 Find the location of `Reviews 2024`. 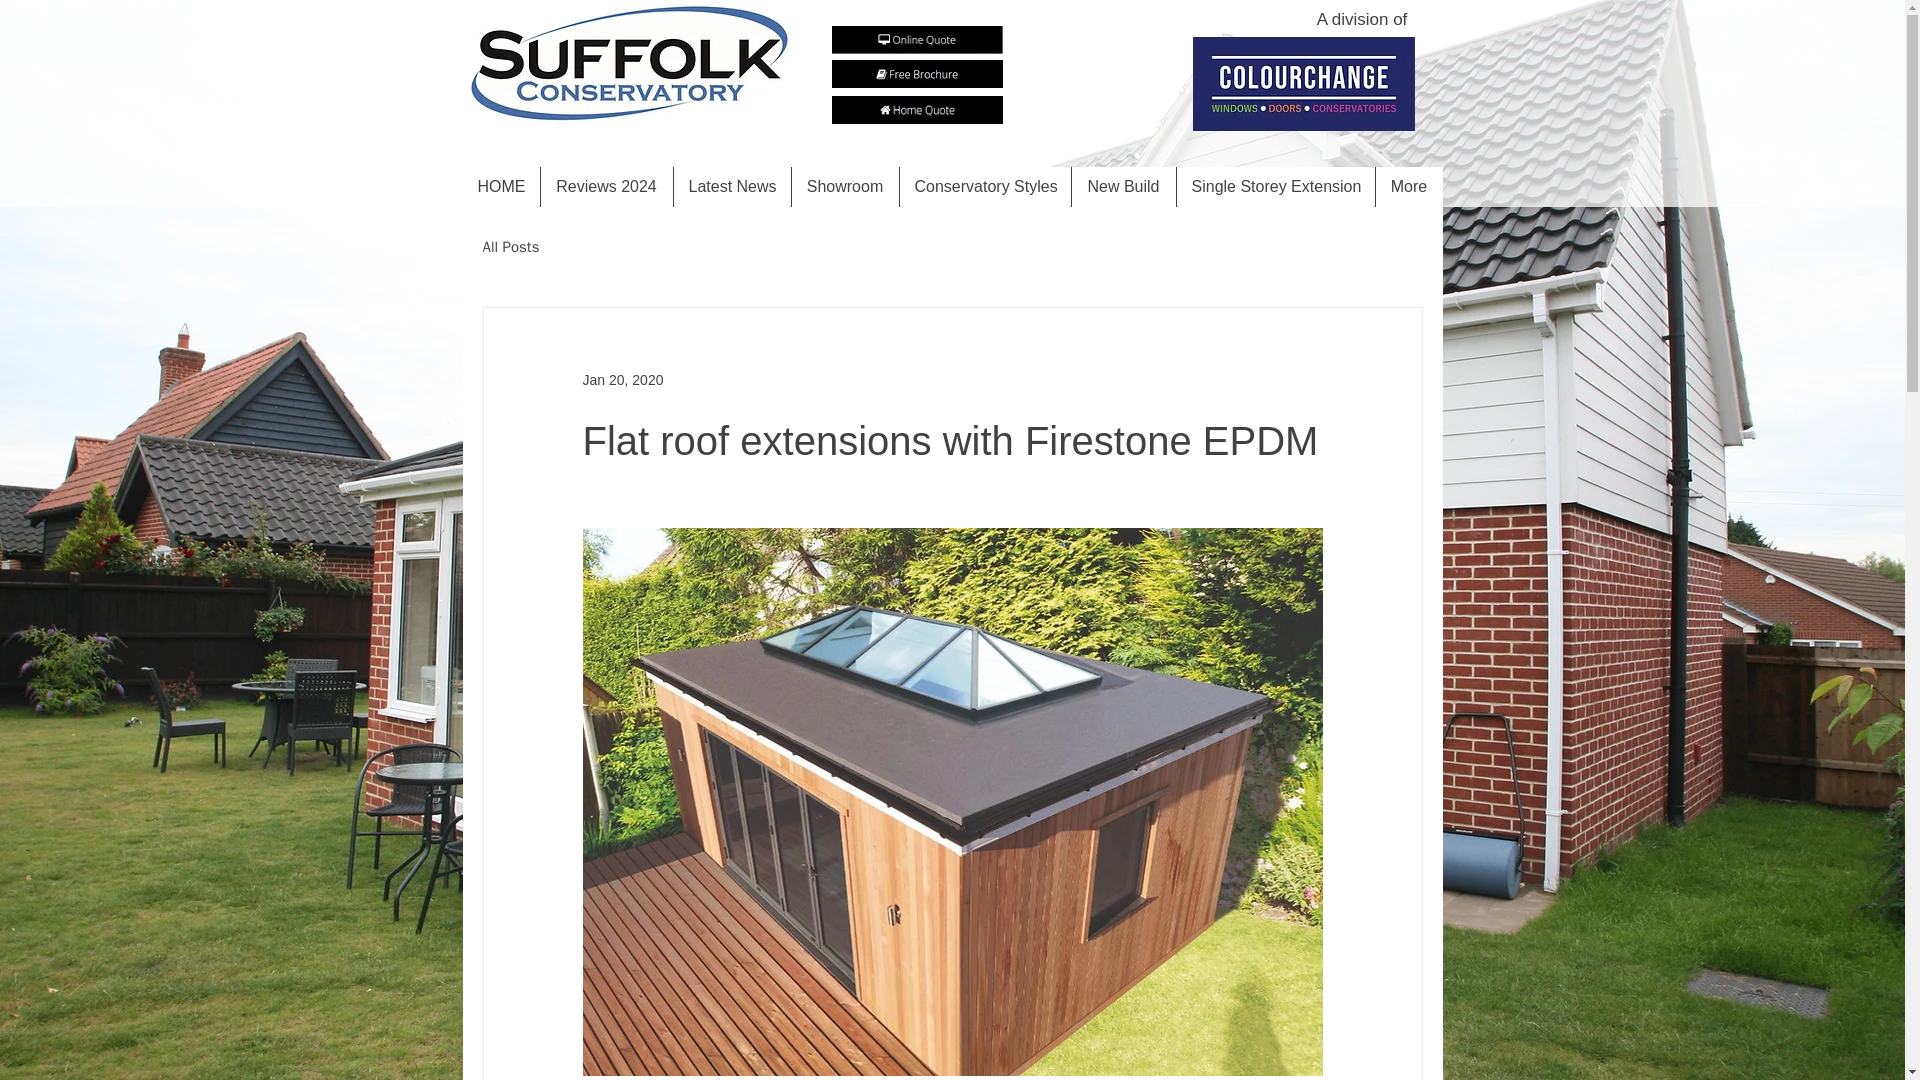

Reviews 2024 is located at coordinates (606, 187).